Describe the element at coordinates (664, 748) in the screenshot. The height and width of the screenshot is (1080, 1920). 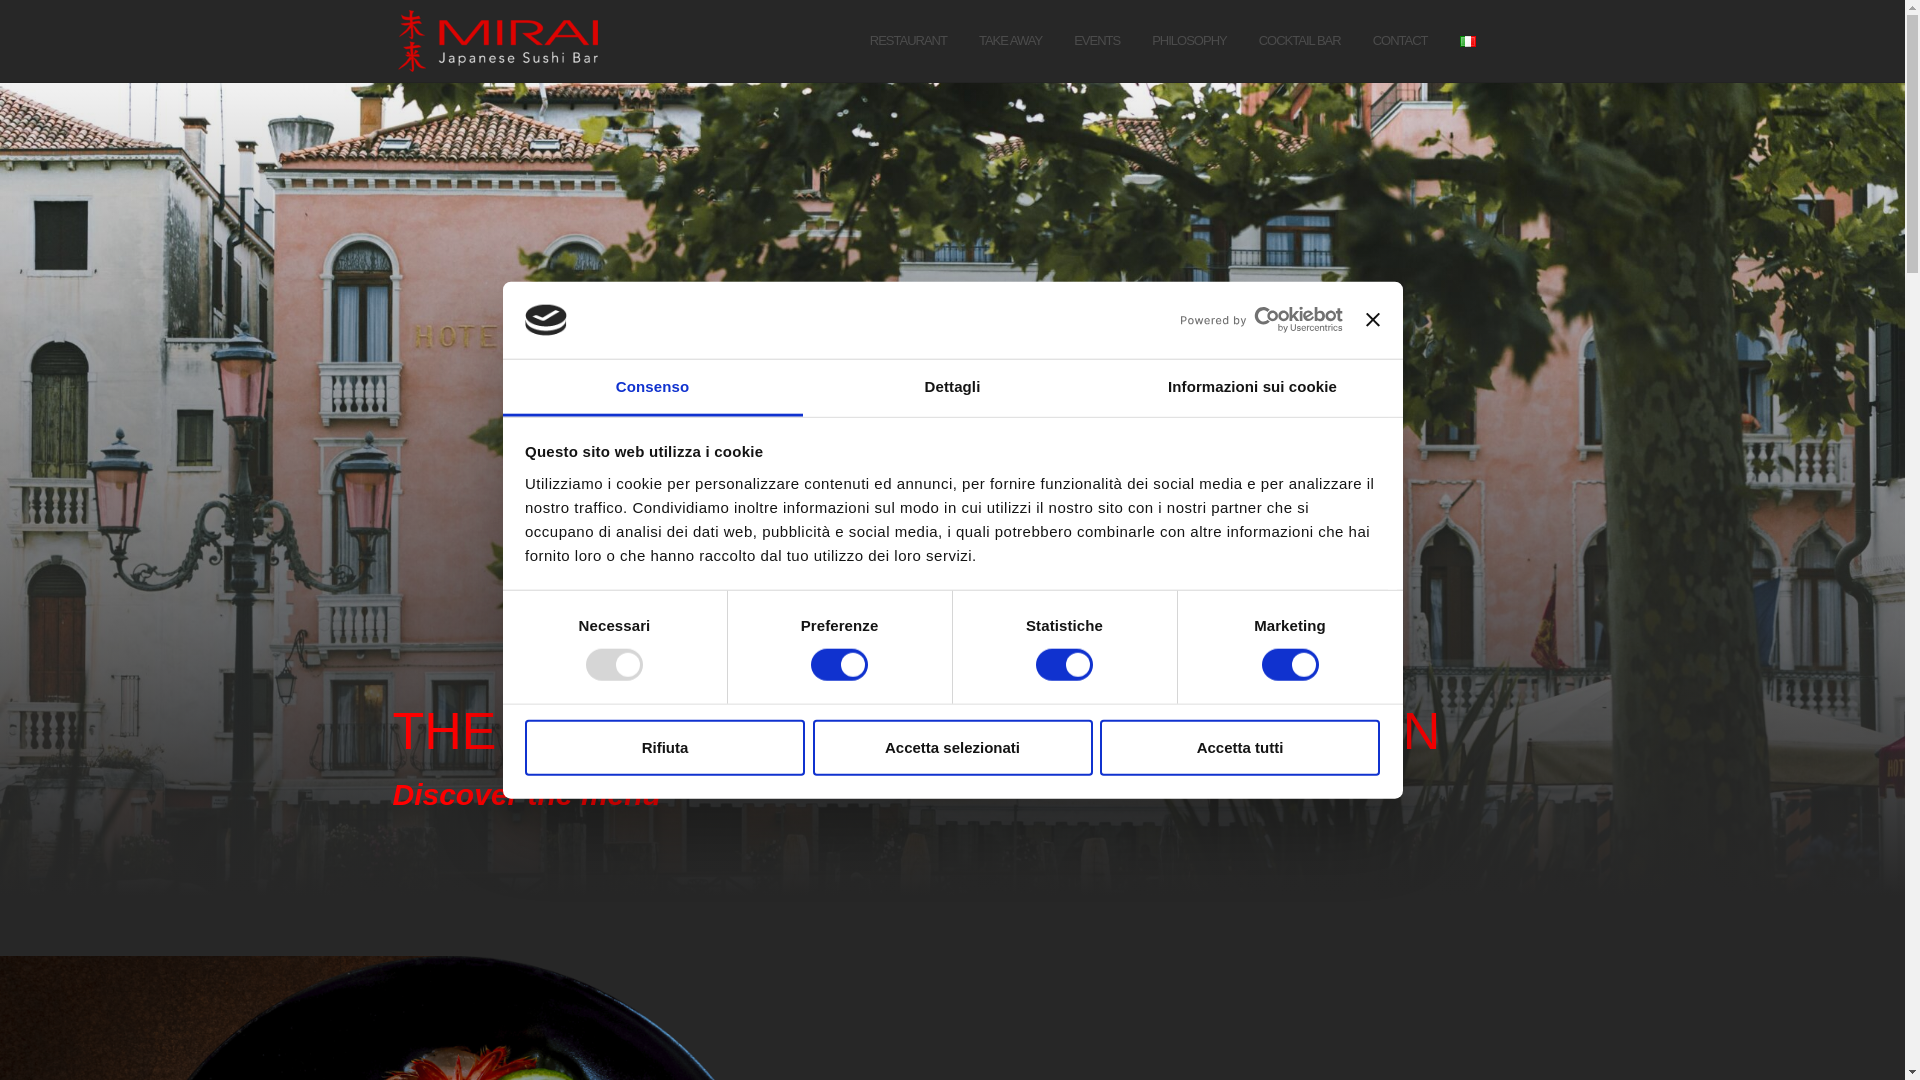
I see `Rifiuta` at that location.